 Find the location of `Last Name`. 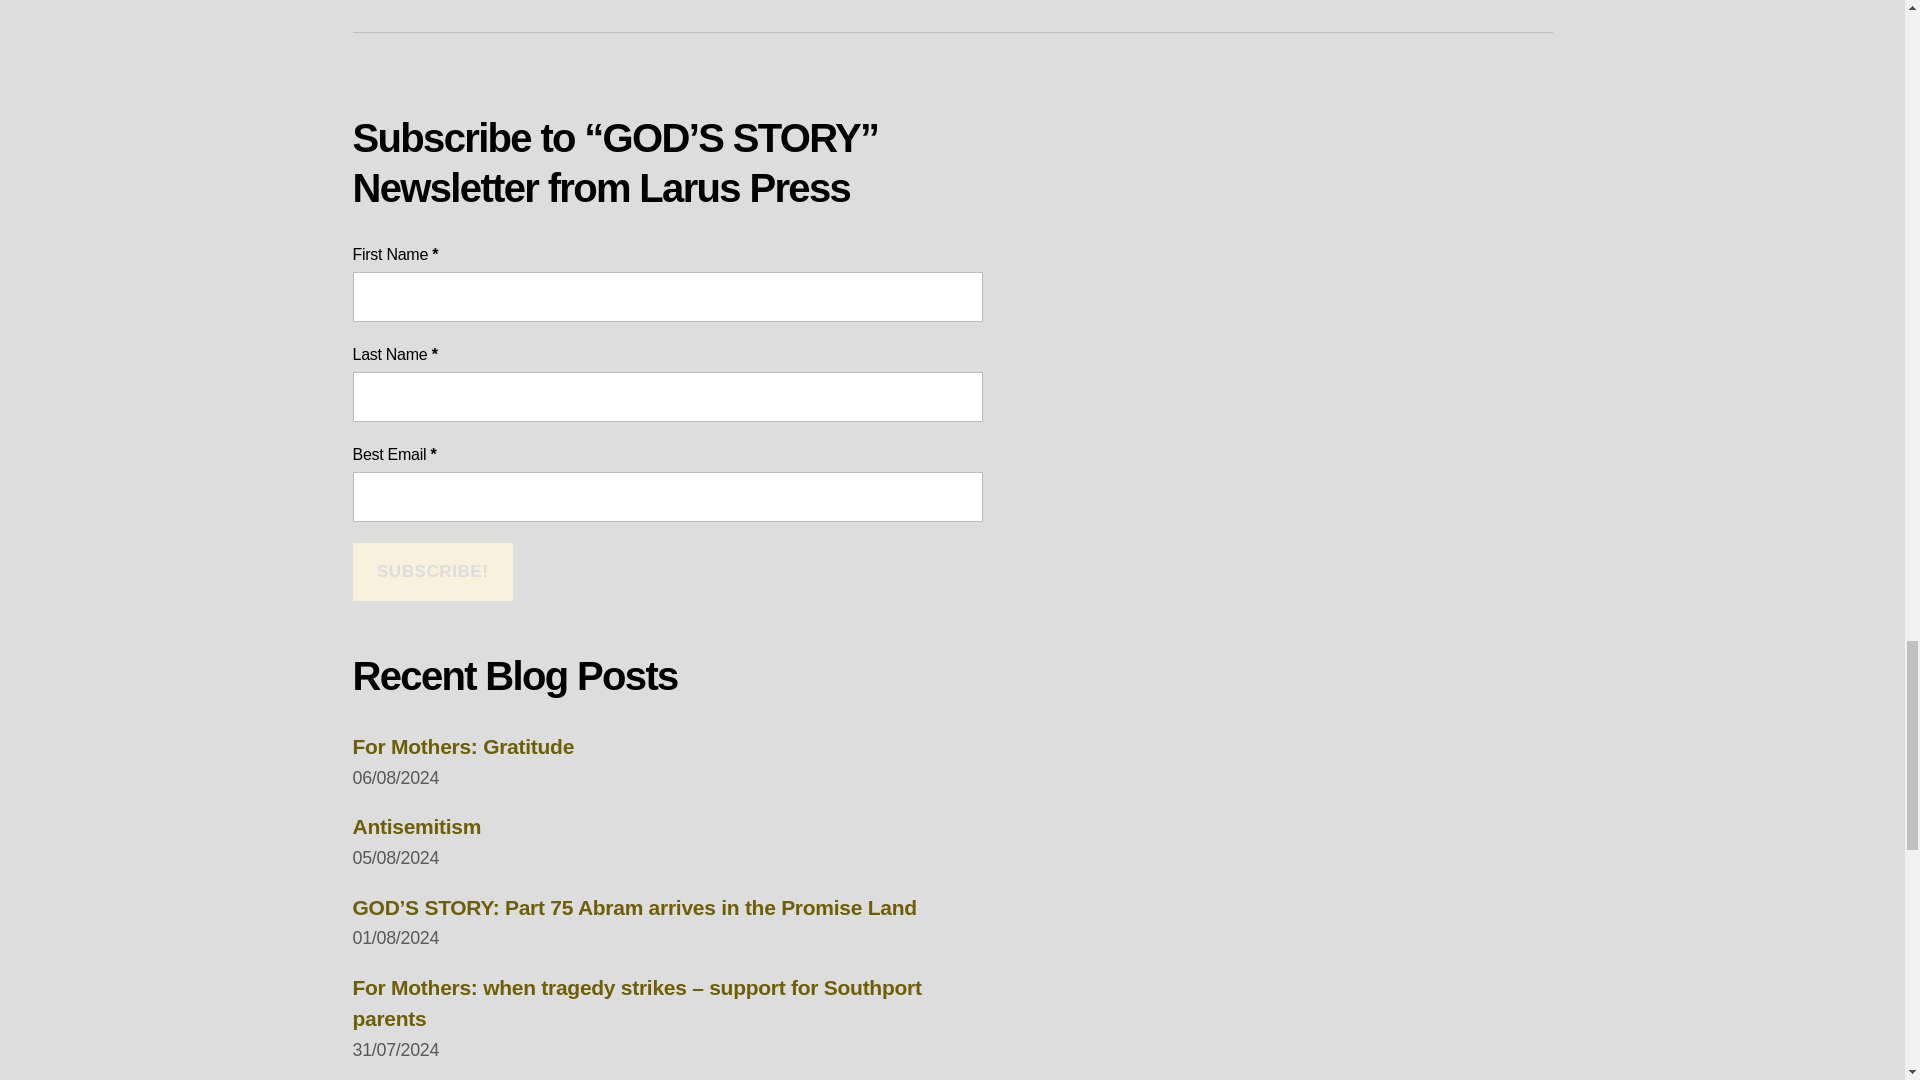

Last Name is located at coordinates (666, 396).